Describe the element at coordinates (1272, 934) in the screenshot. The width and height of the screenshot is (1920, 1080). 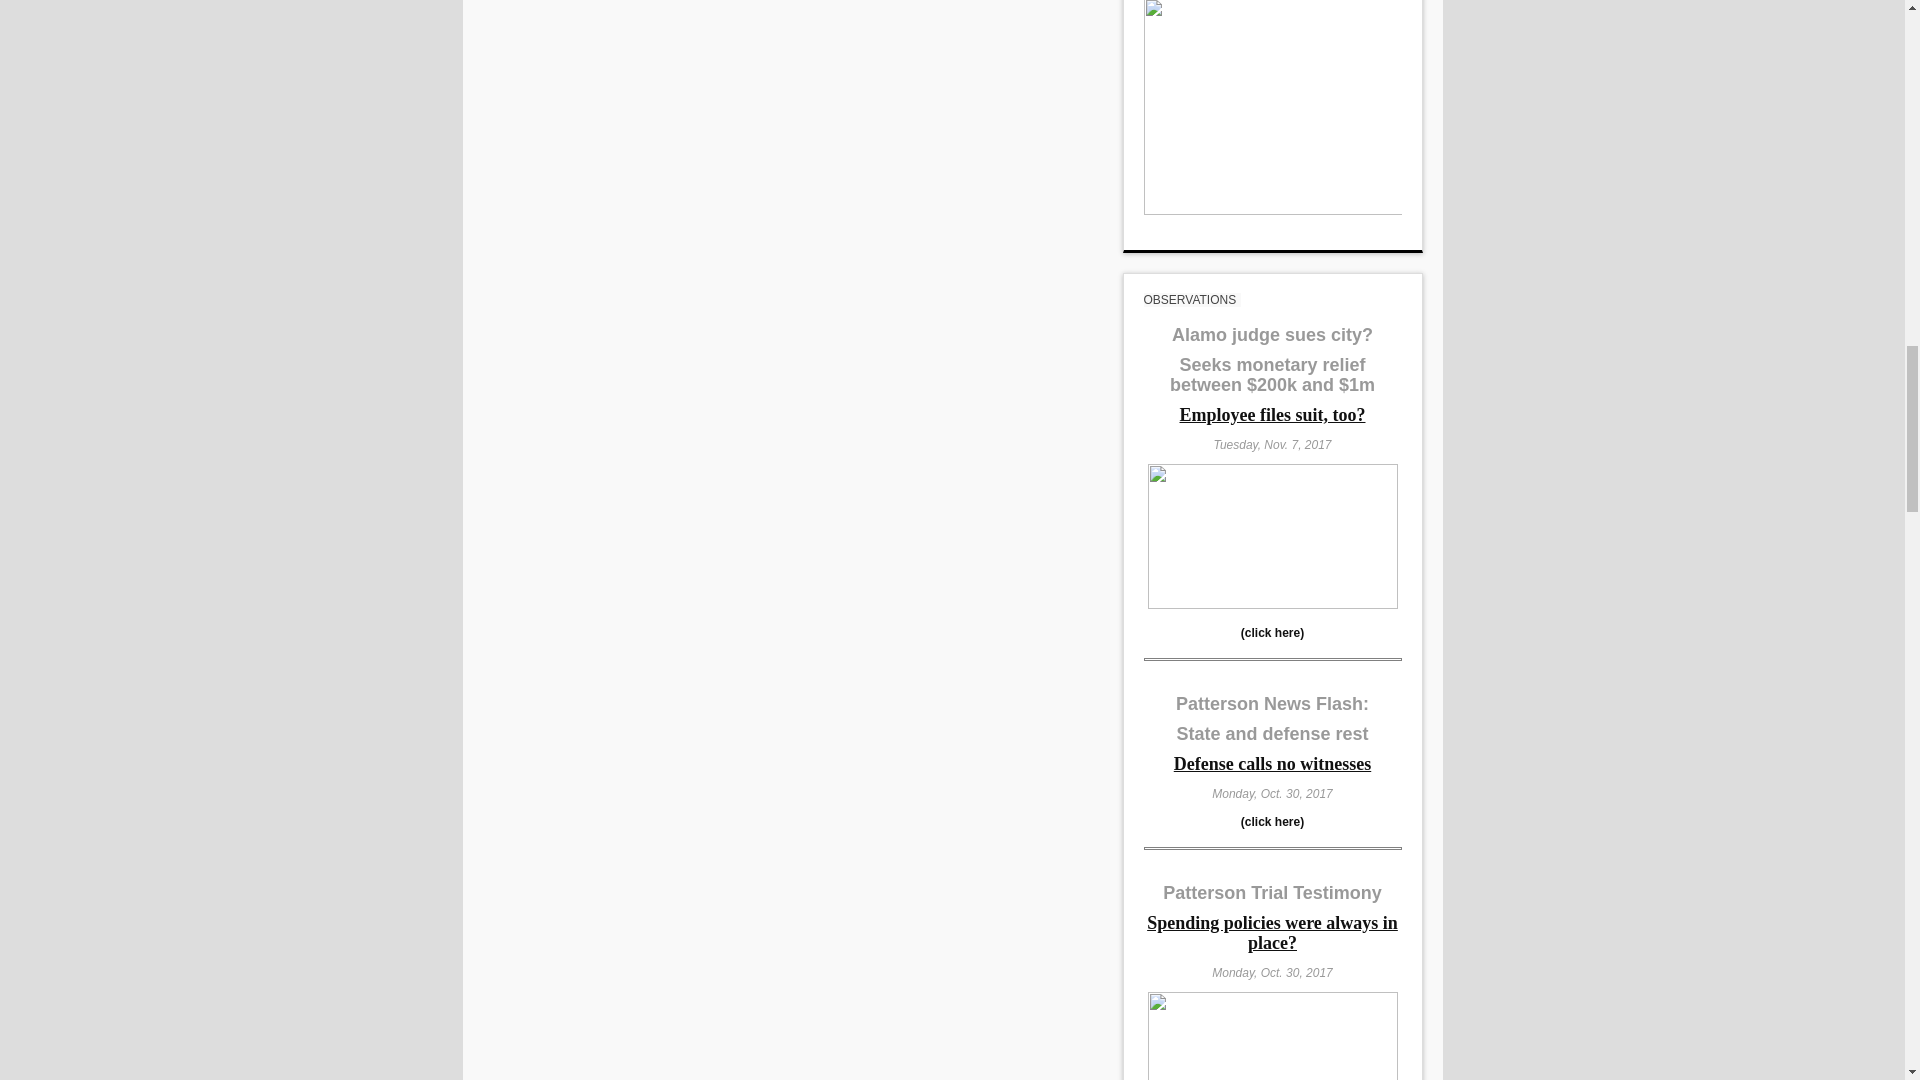
I see `Spending policies were always in place?` at that location.